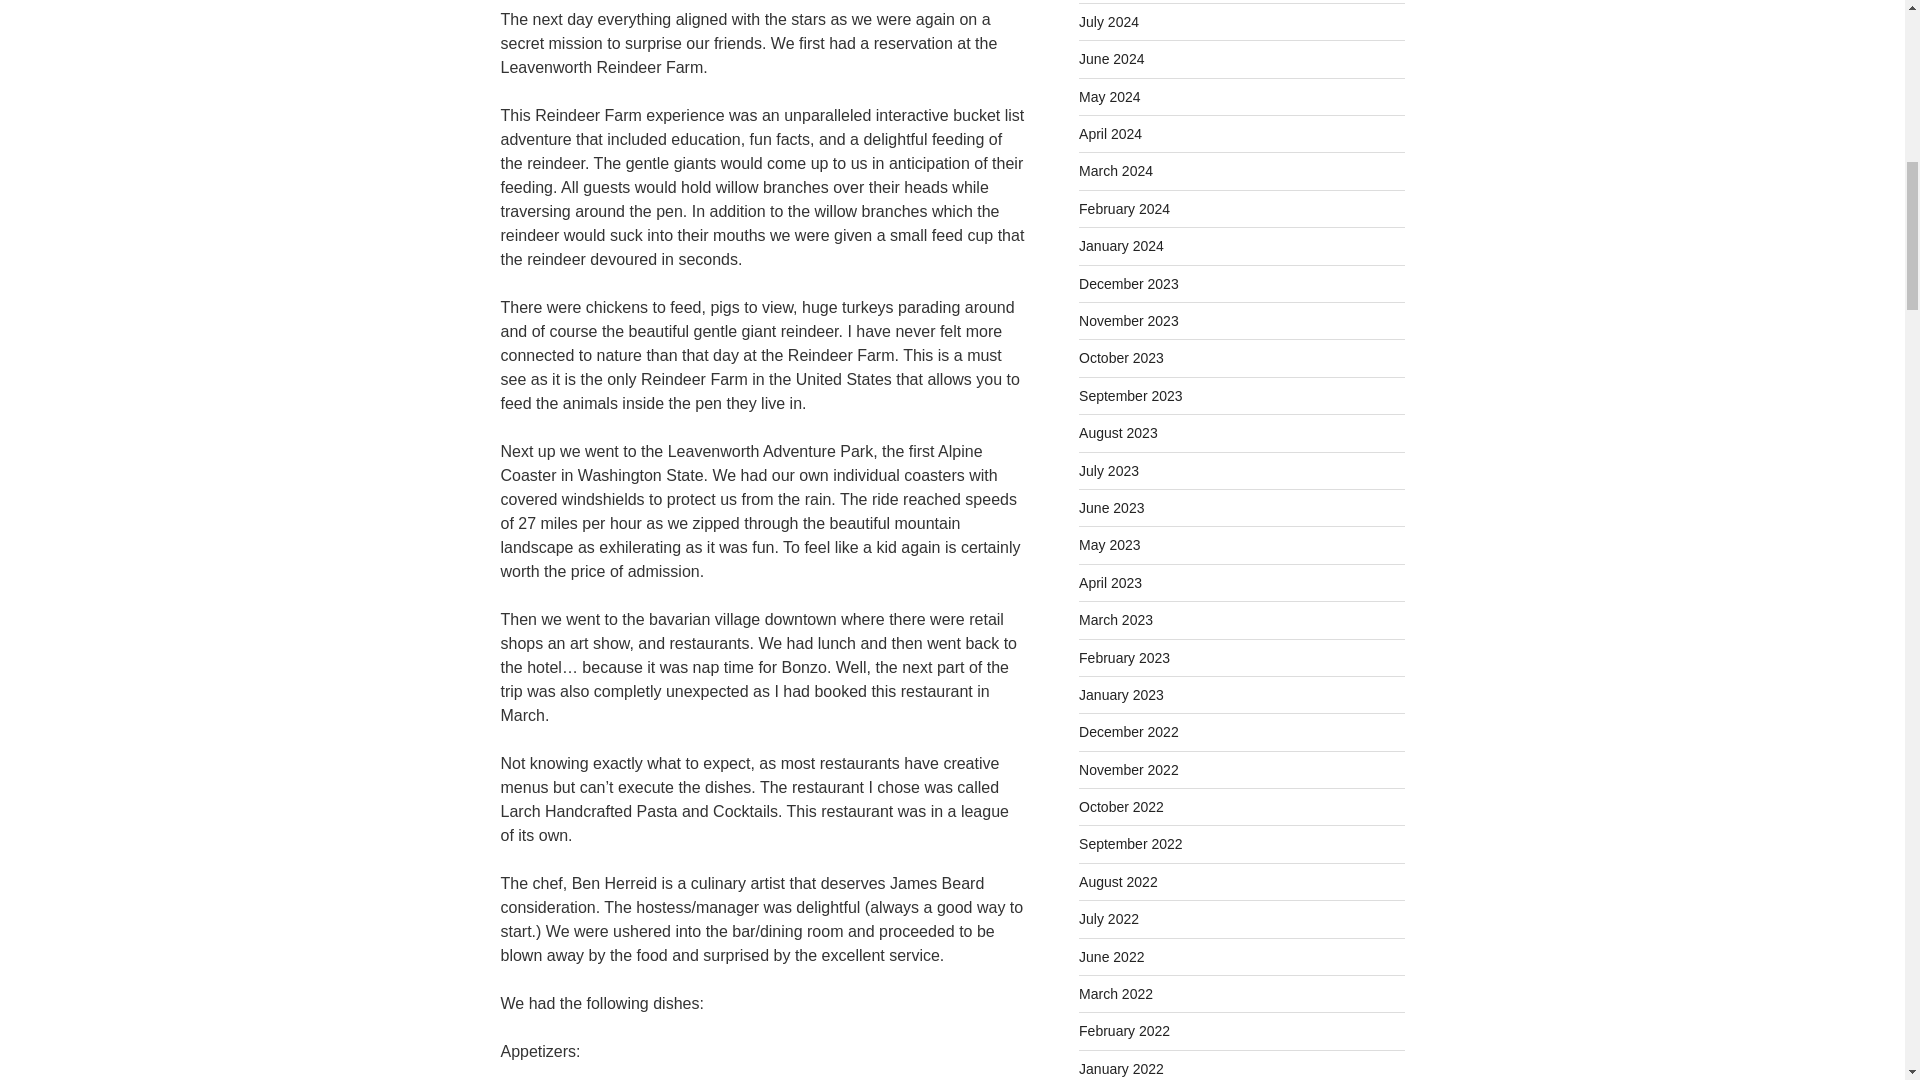  Describe the element at coordinates (1110, 96) in the screenshot. I see `May 2024` at that location.